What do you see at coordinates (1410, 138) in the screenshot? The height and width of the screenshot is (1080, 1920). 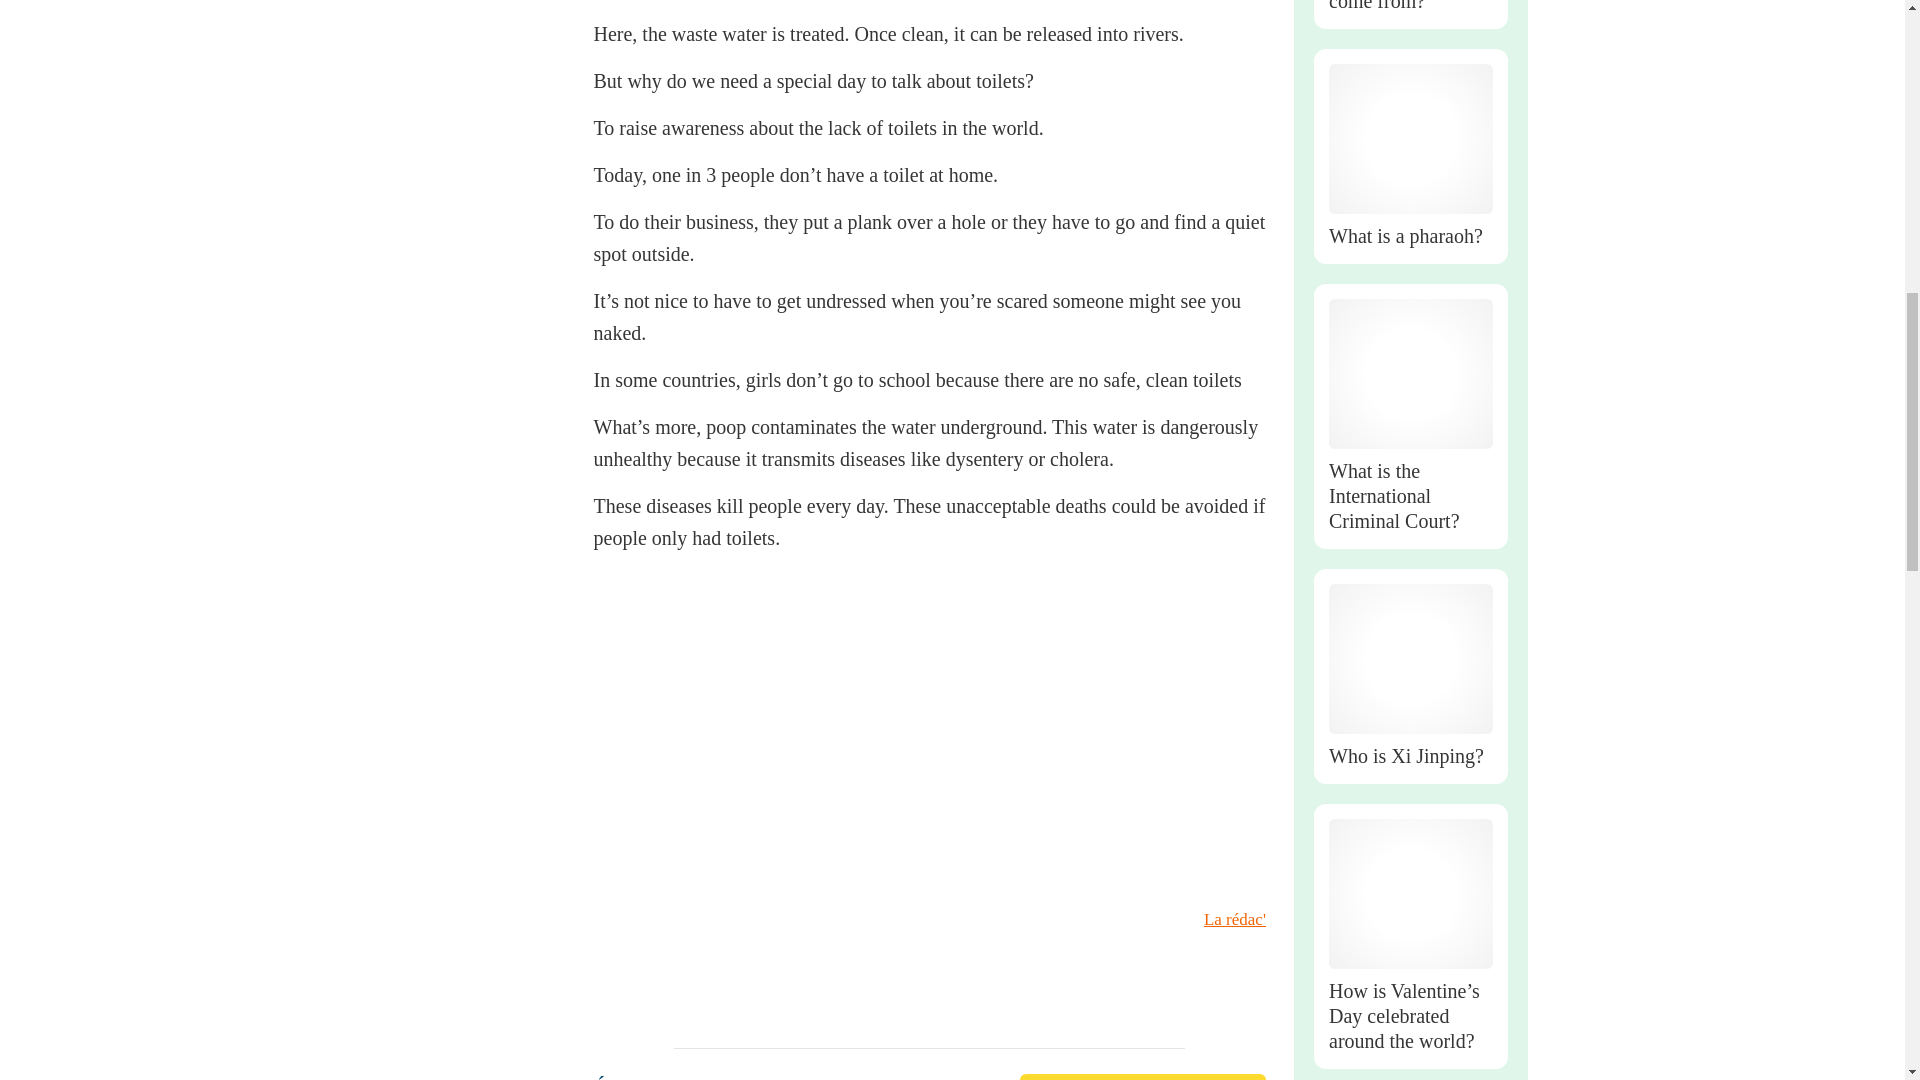 I see `What is a pharaoh?` at bounding box center [1410, 138].